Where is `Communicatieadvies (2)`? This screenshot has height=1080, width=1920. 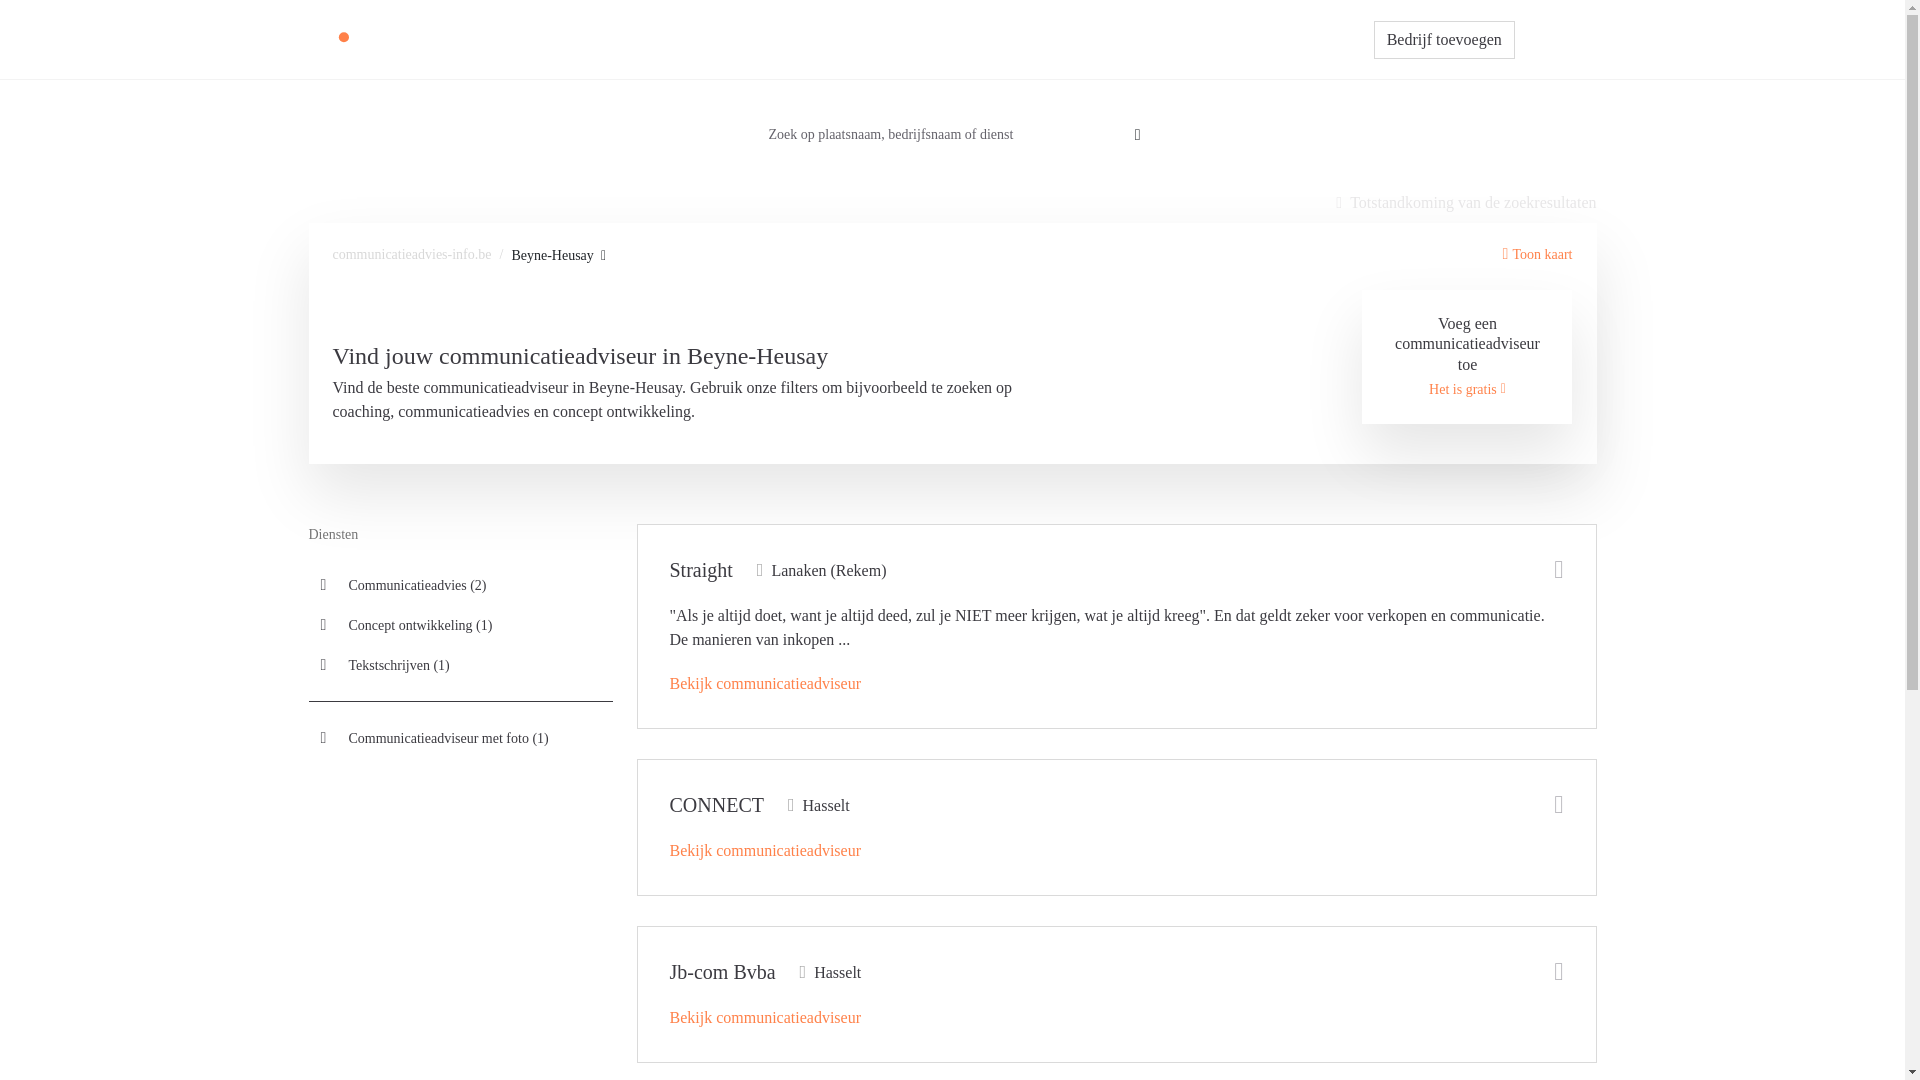 Communicatieadvies (2) is located at coordinates (460, 585).